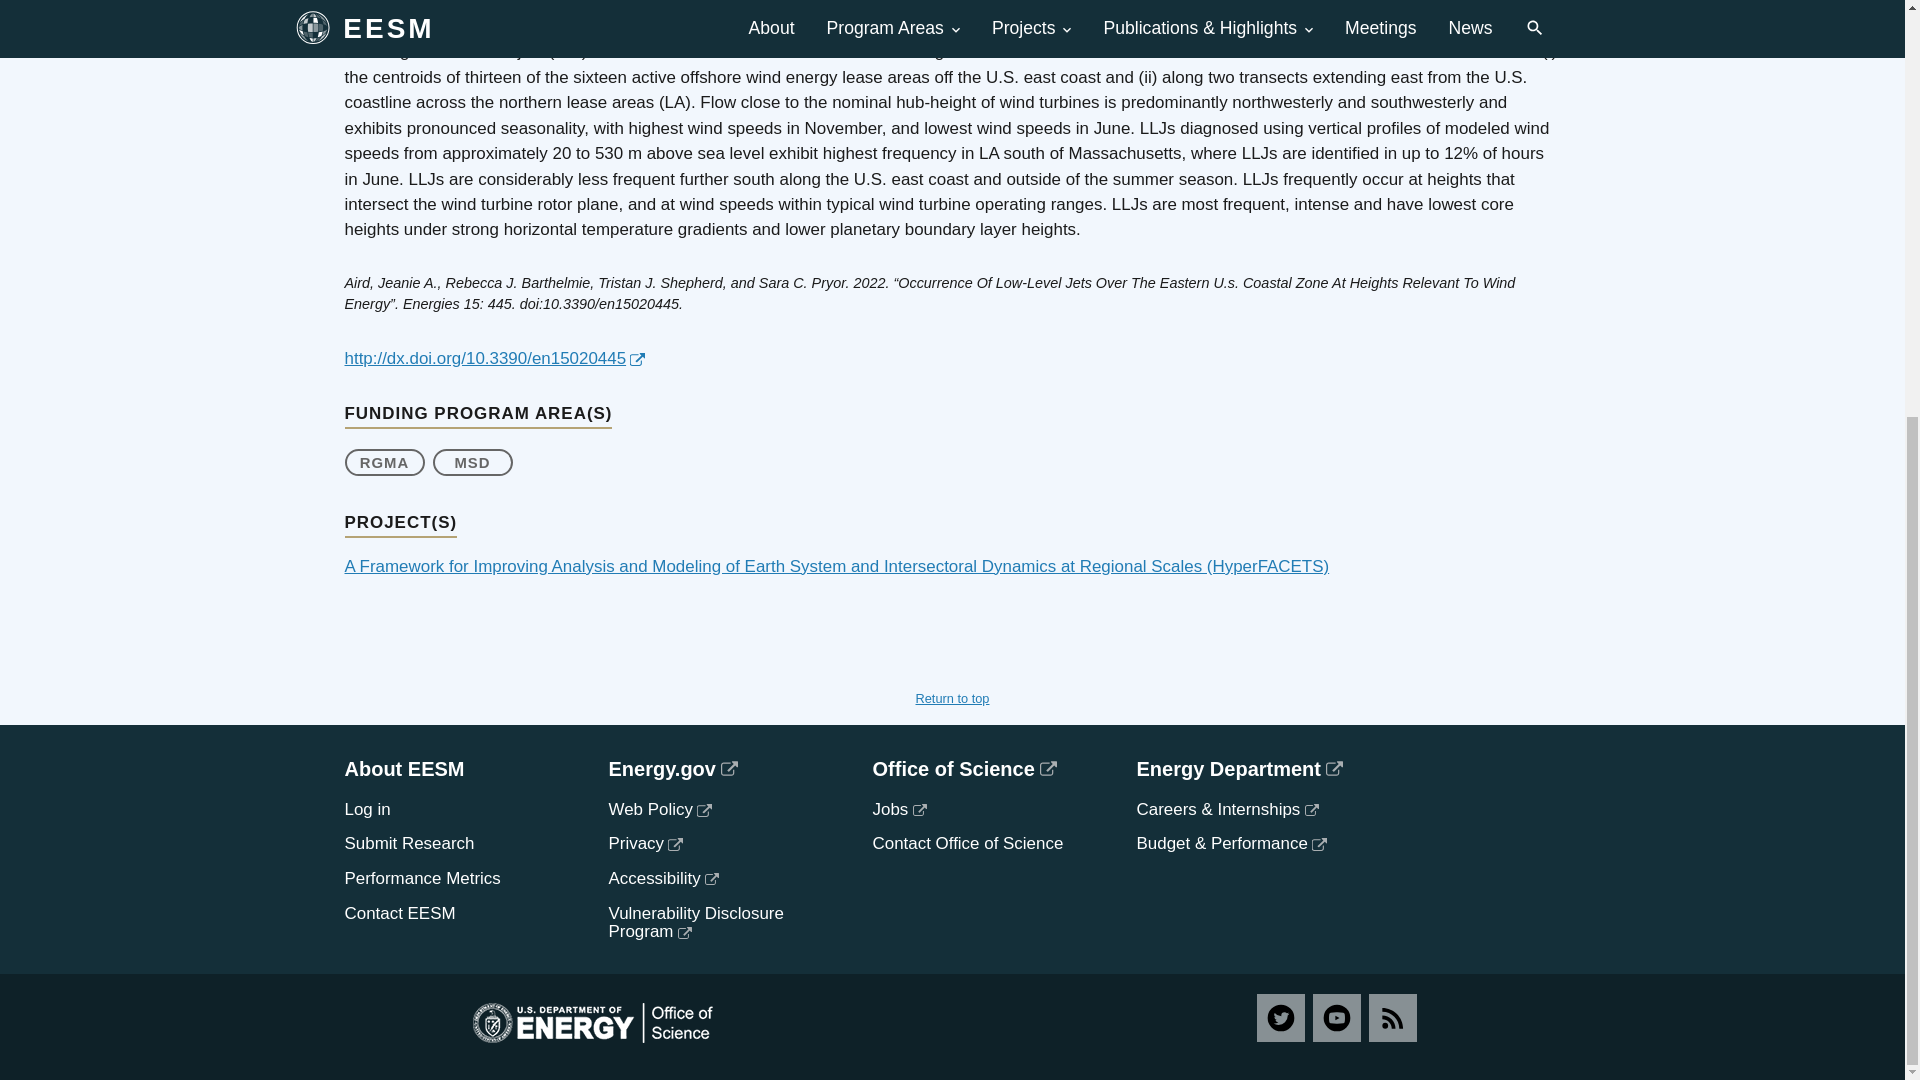 The width and height of the screenshot is (1920, 1080). What do you see at coordinates (399, 913) in the screenshot?
I see `Contact EESM` at bounding box center [399, 913].